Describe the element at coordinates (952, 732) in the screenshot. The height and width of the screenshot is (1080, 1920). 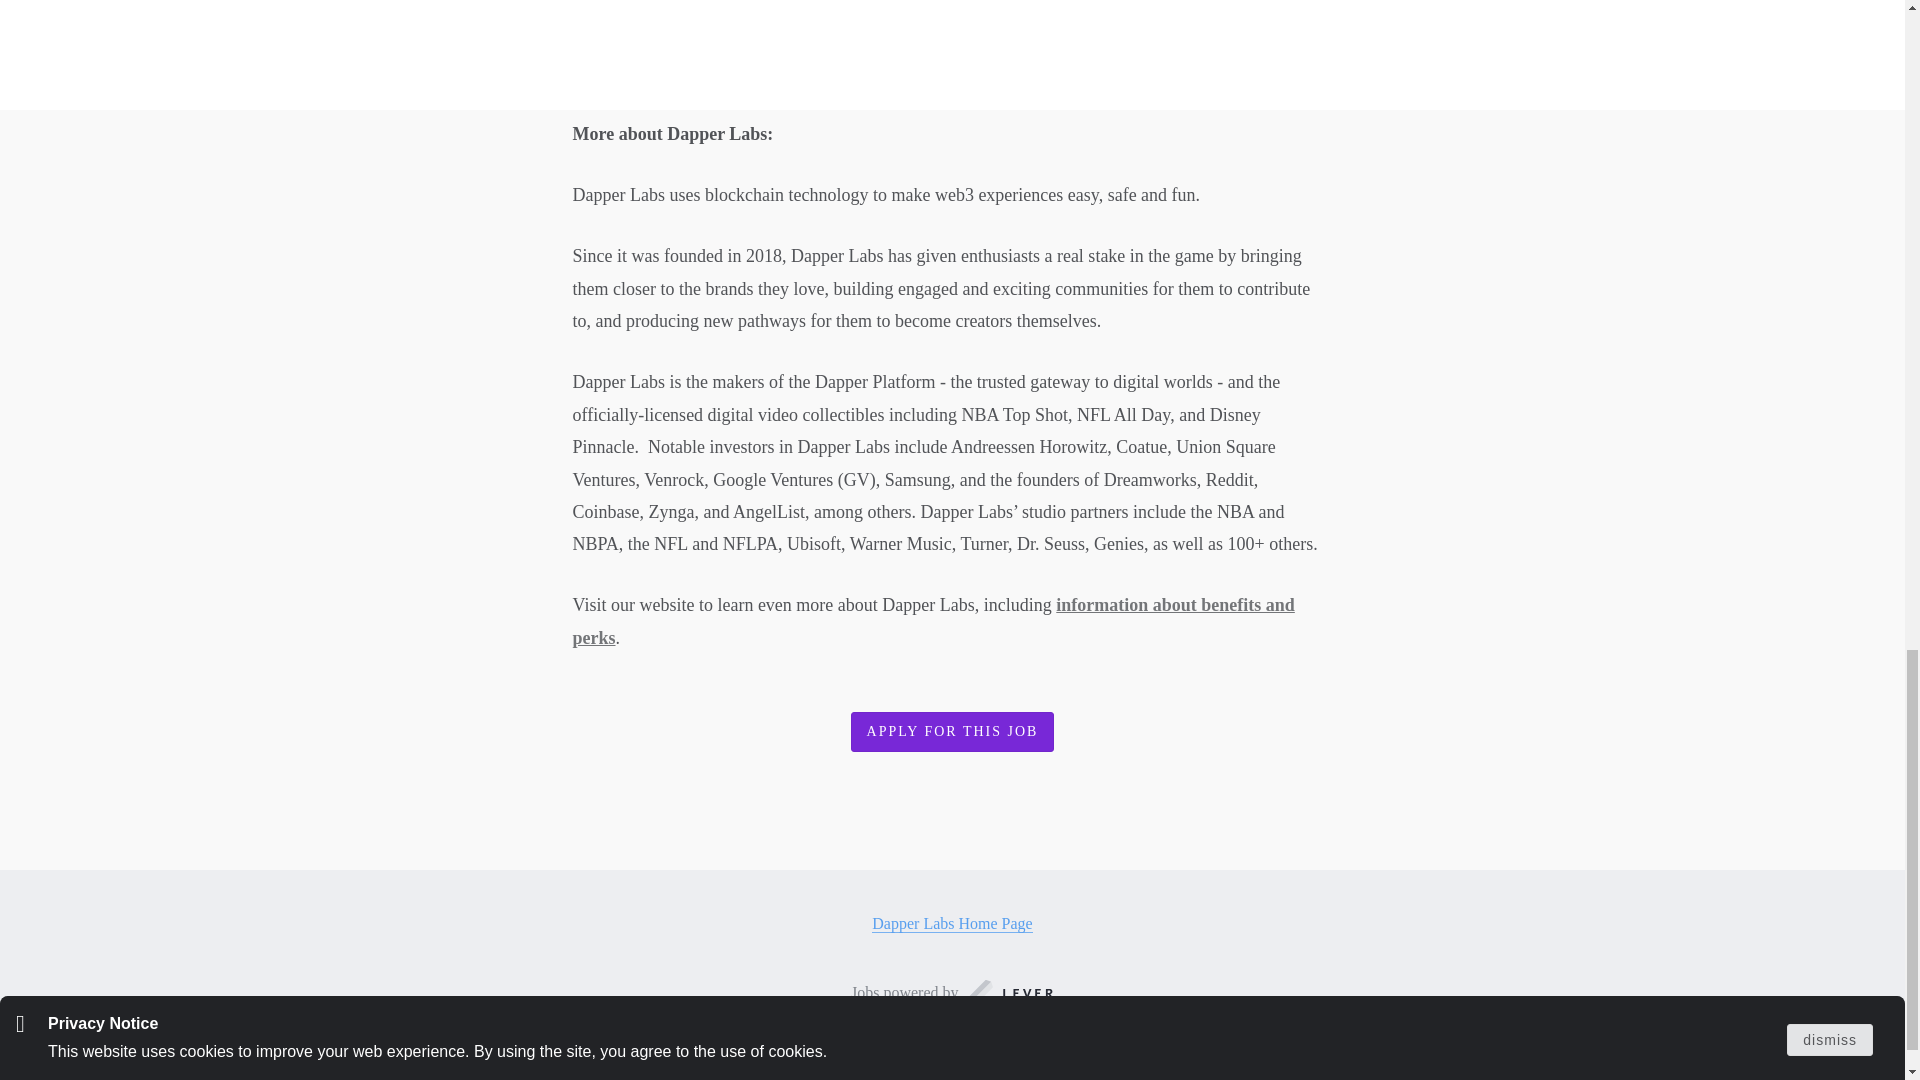
I see `APPLY FOR THIS JOB` at that location.